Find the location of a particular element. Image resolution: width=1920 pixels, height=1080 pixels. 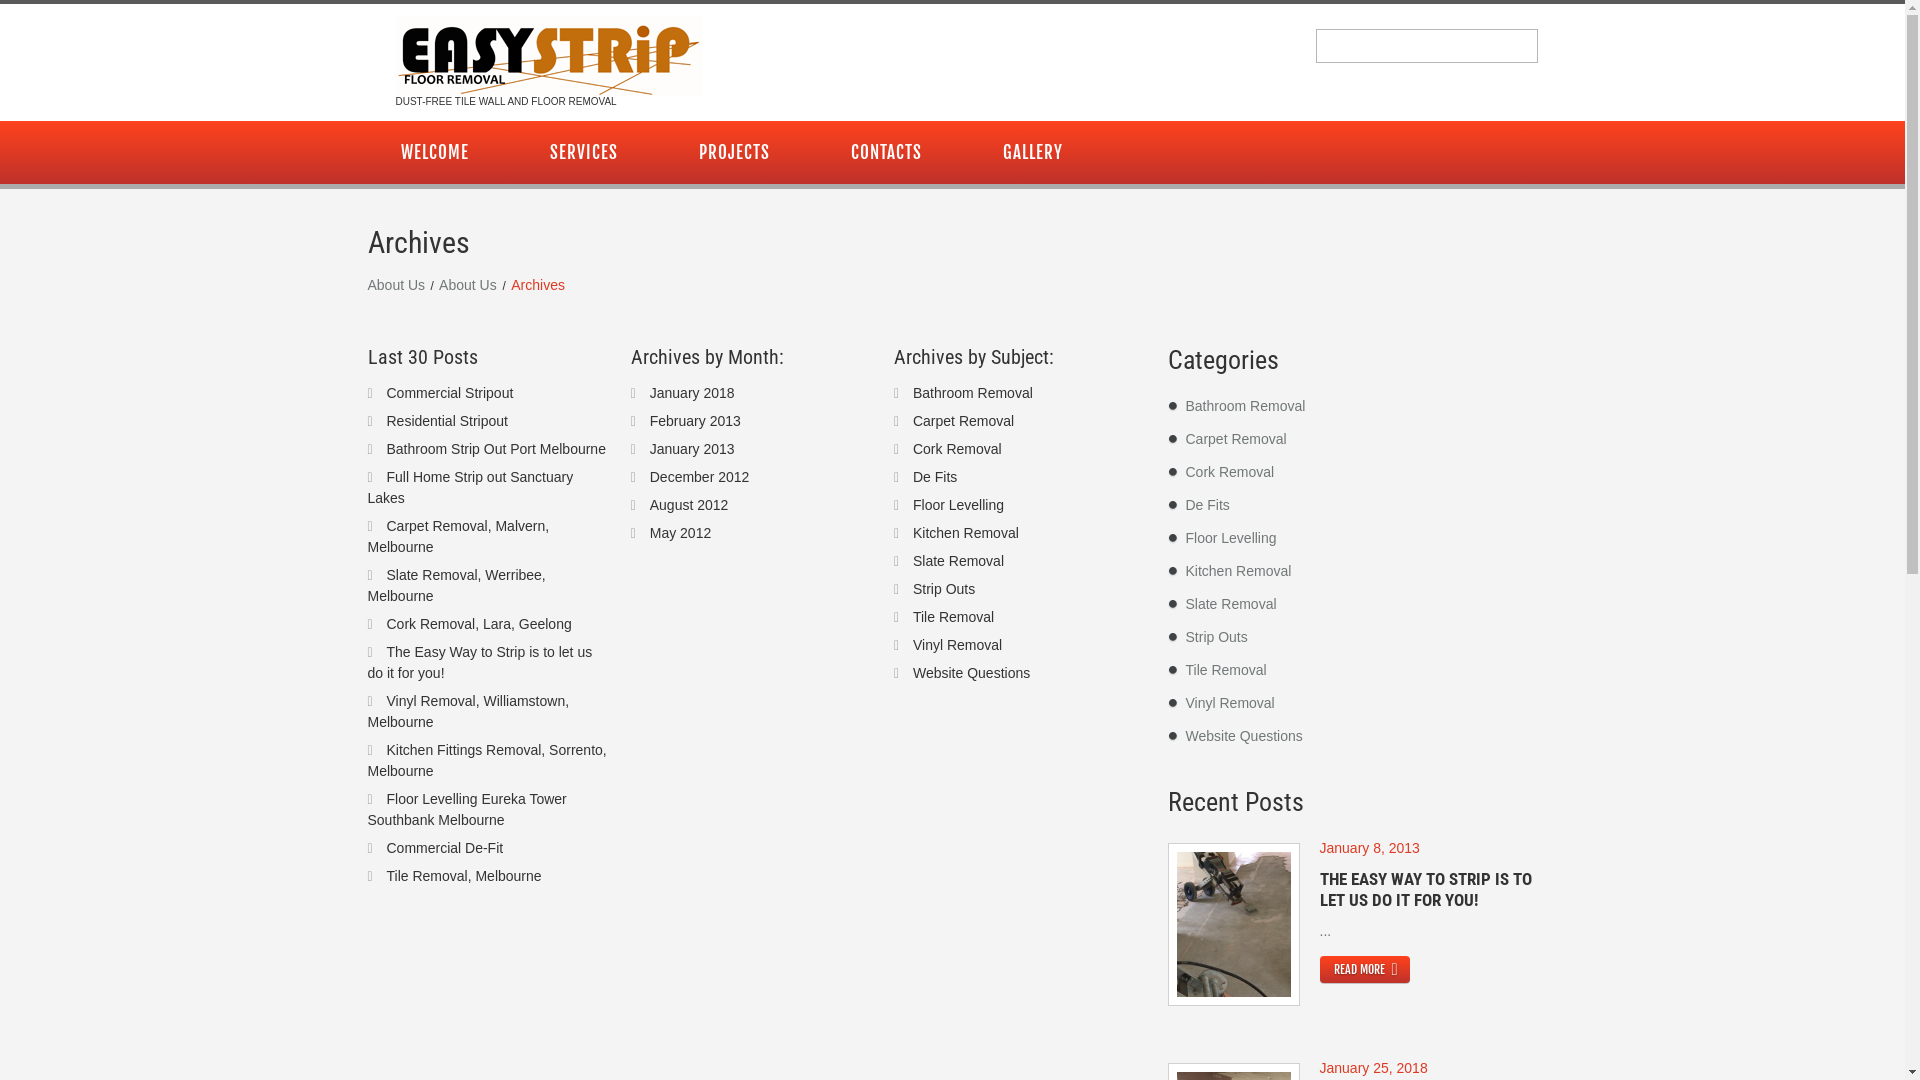

De Fits is located at coordinates (935, 476).